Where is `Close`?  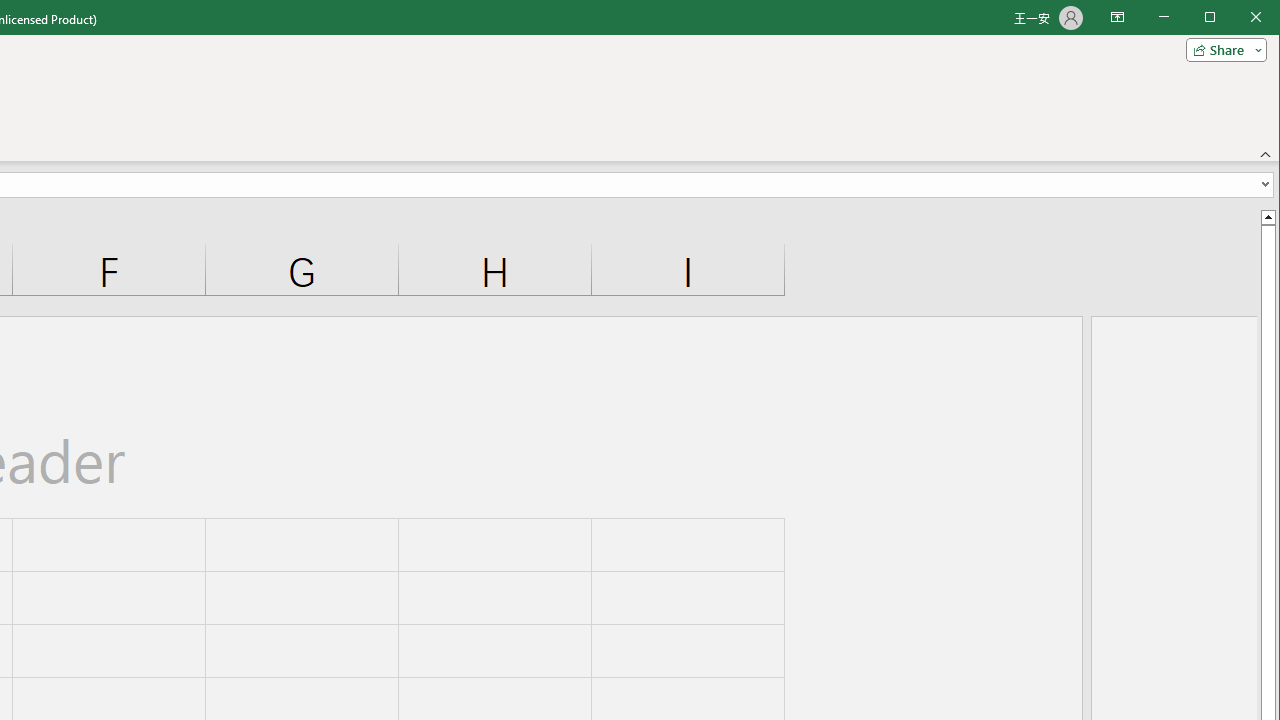
Close is located at coordinates (1261, 18).